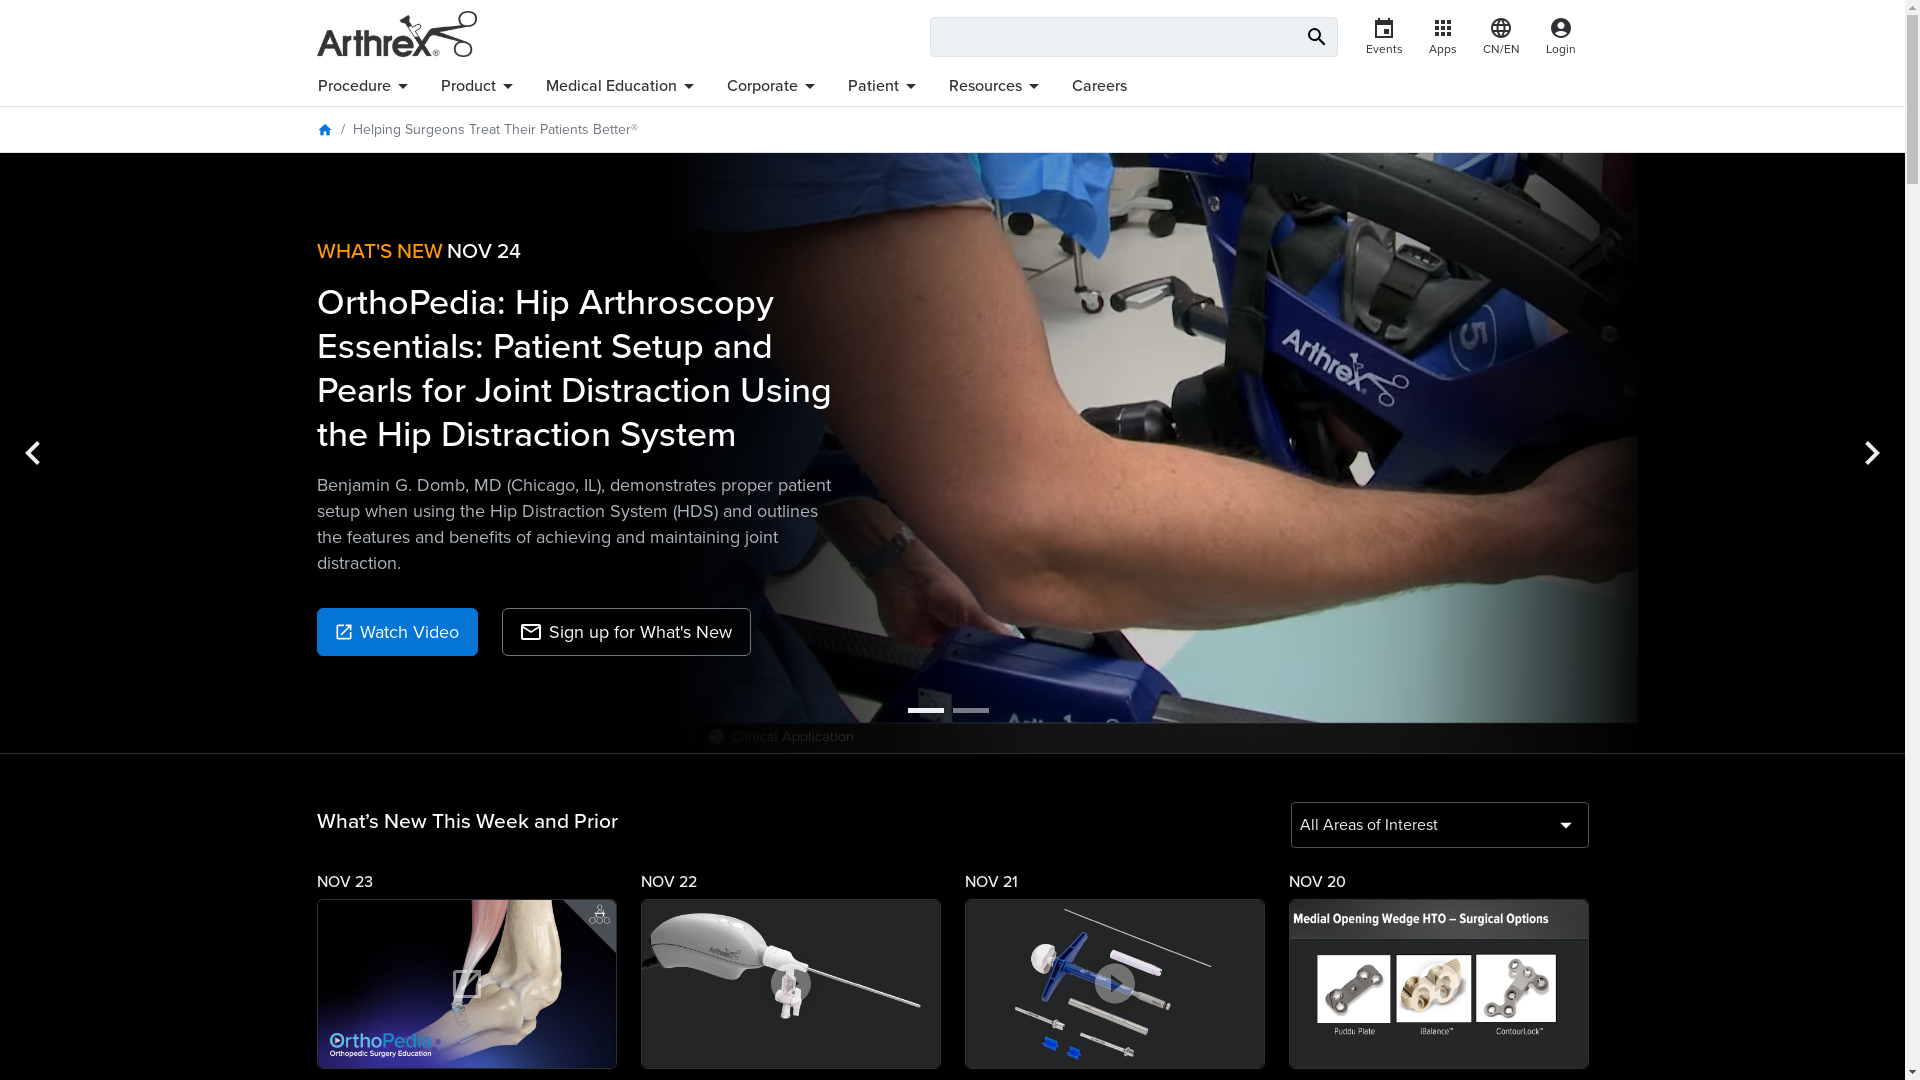 This screenshot has width=1920, height=1080. I want to click on account_circle
Login, so click(1560, 37).